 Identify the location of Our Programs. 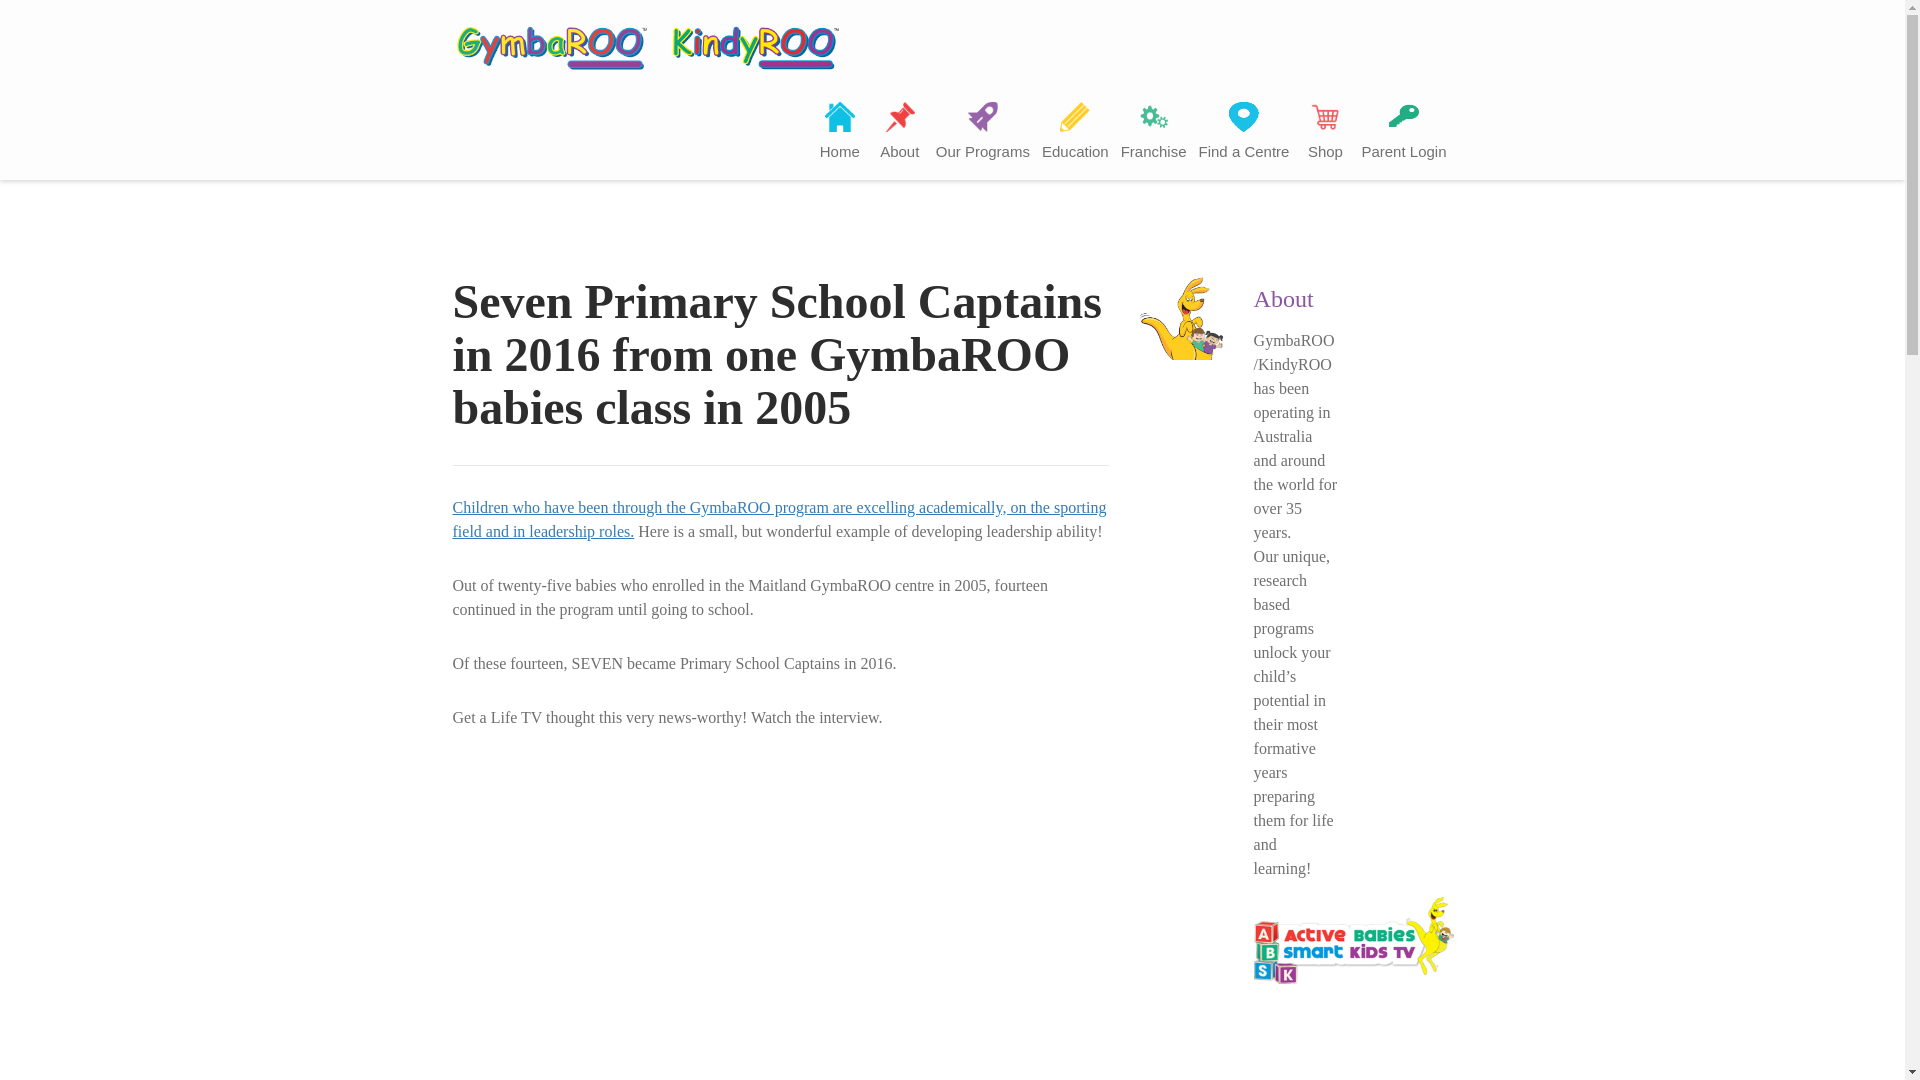
(982, 134).